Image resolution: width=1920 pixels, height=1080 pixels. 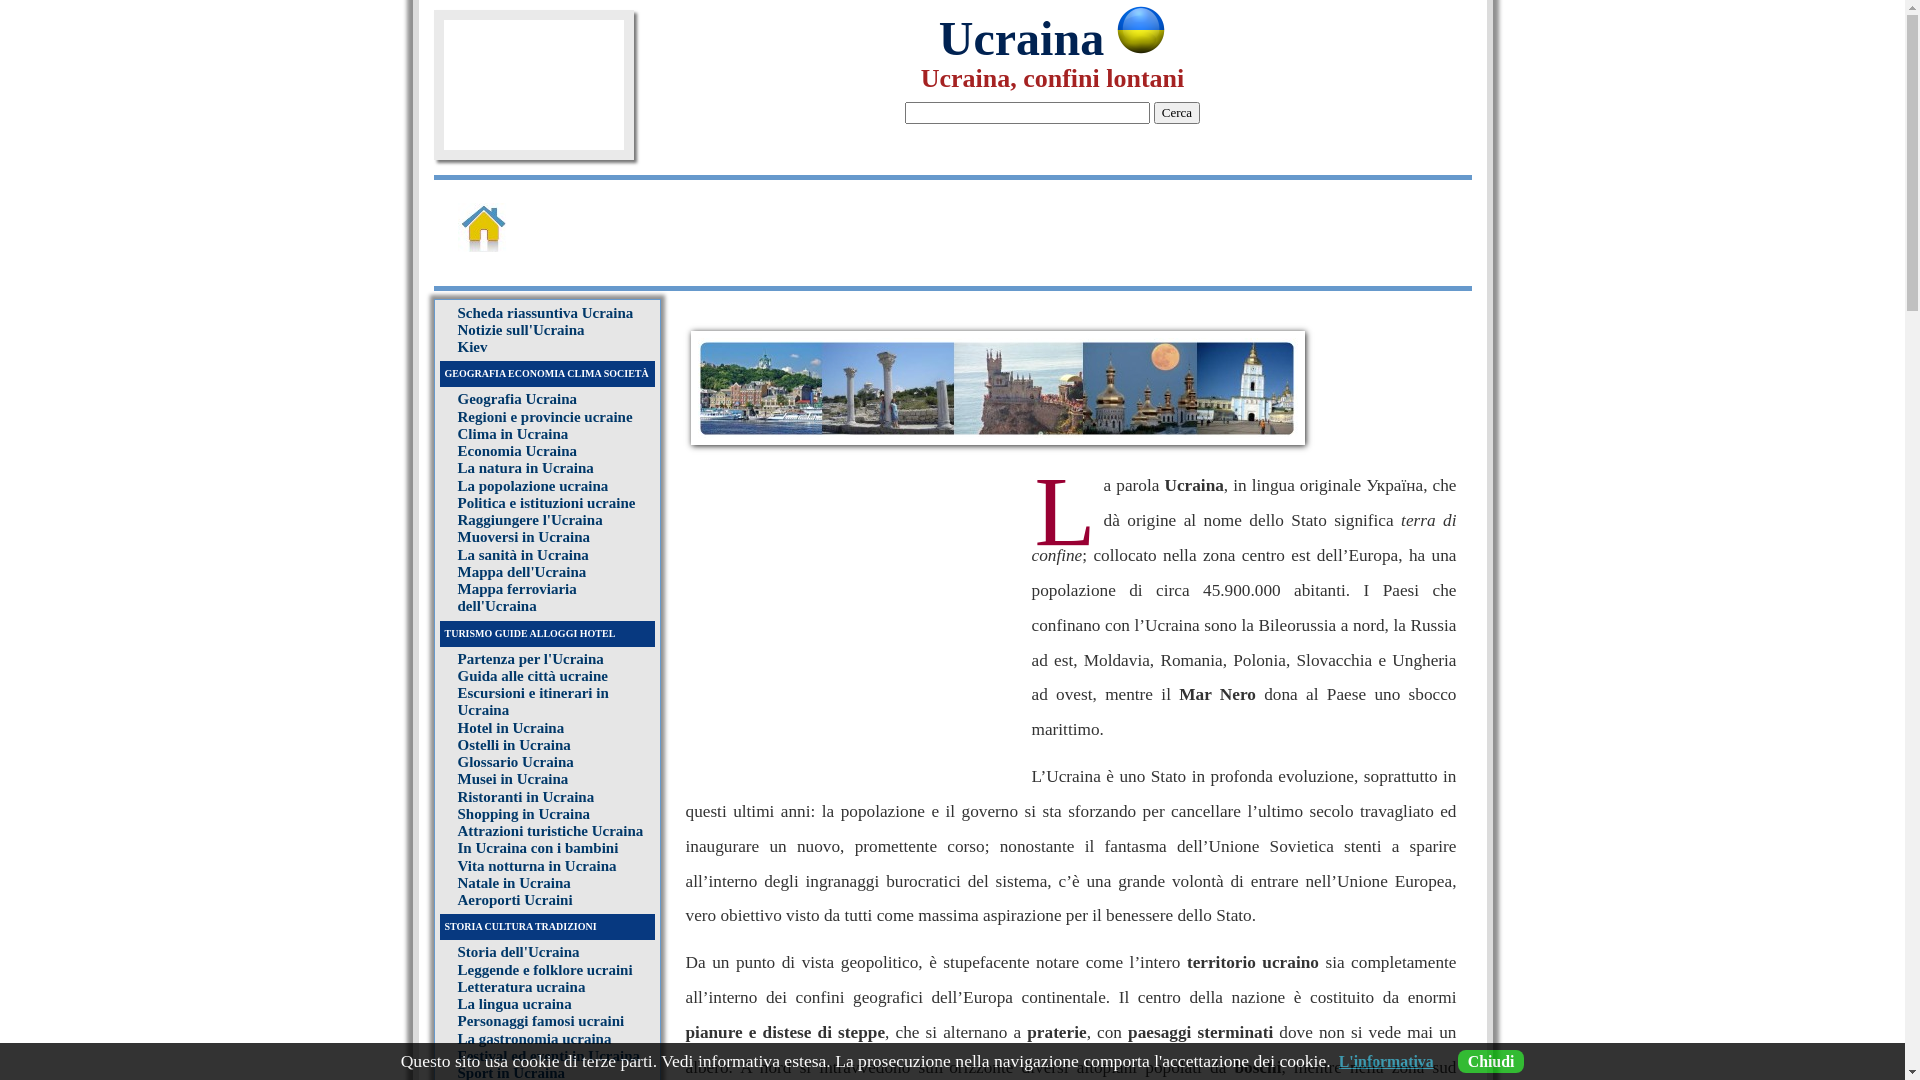 What do you see at coordinates (522, 572) in the screenshot?
I see `Mappa dell'Ucraina` at bounding box center [522, 572].